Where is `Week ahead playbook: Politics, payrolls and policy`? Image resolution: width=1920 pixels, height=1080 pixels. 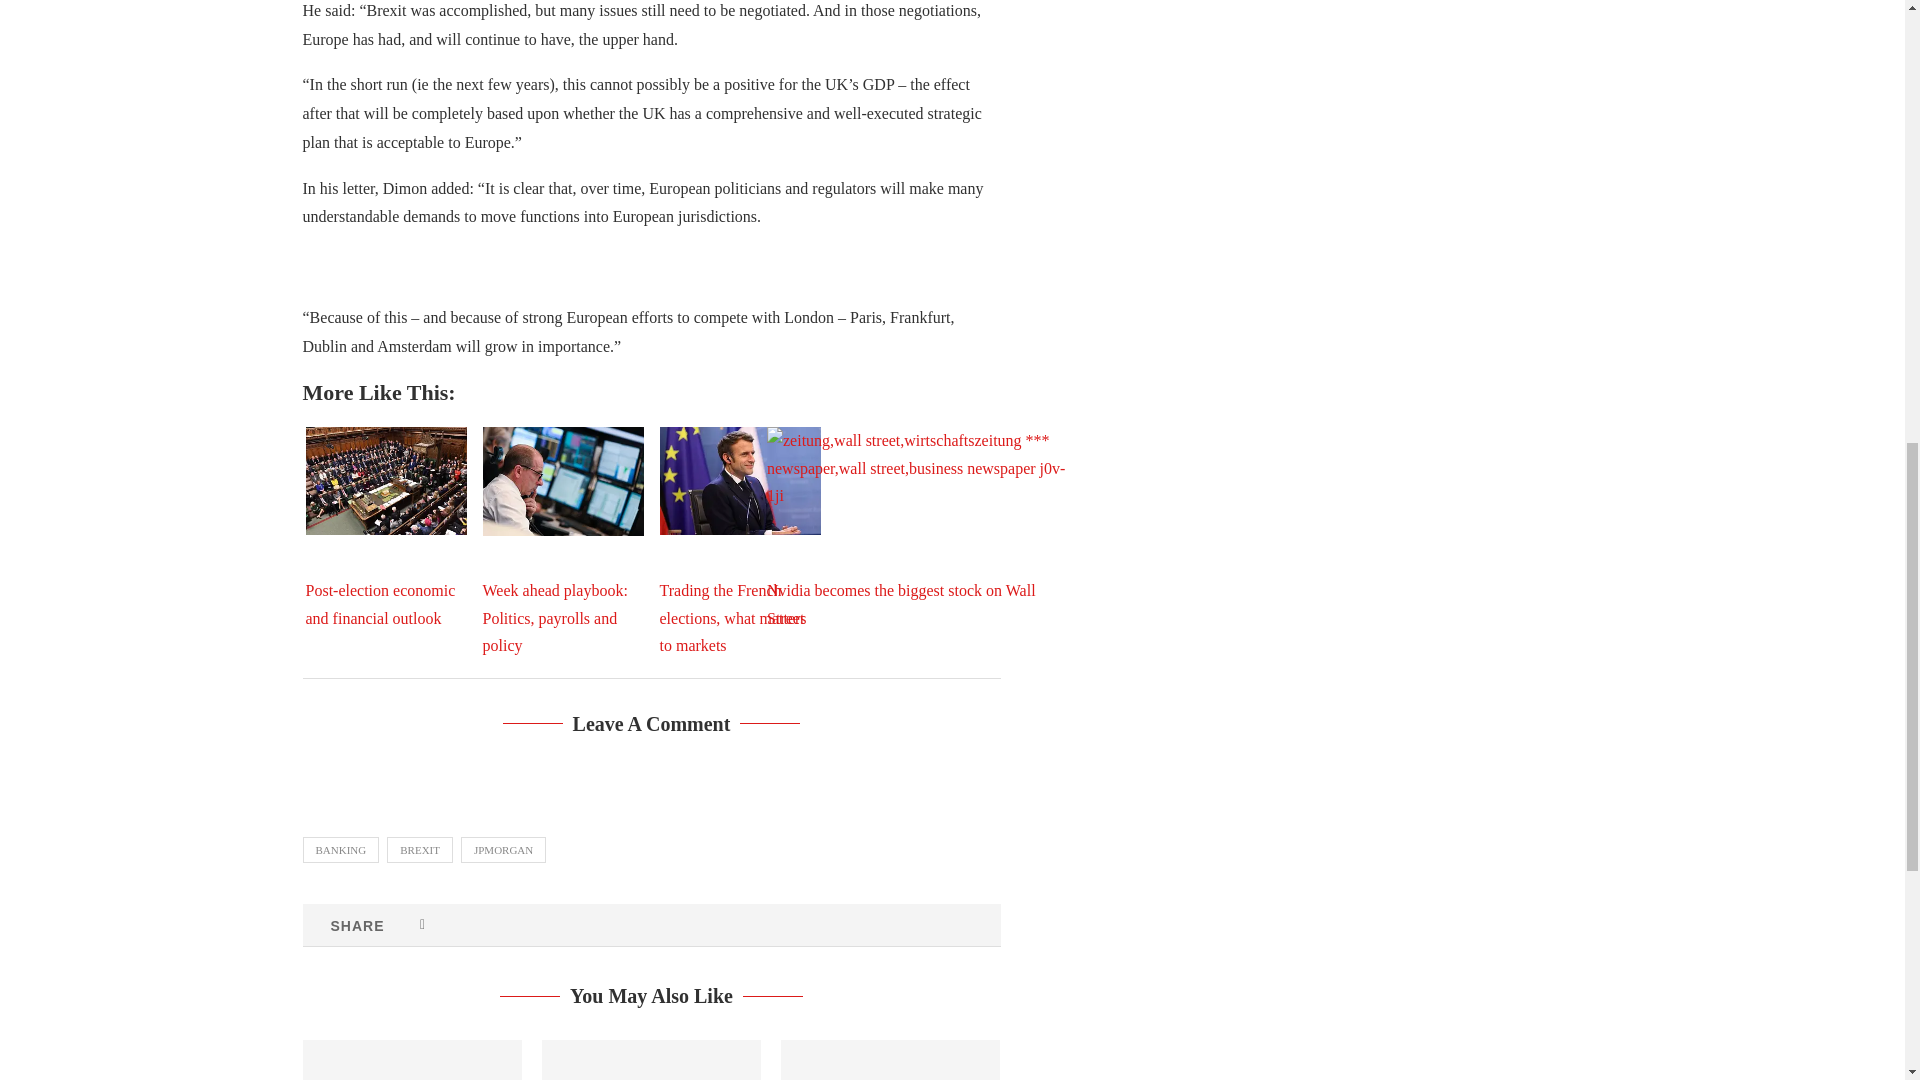 Week ahead playbook: Politics, payrolls and policy is located at coordinates (562, 480).